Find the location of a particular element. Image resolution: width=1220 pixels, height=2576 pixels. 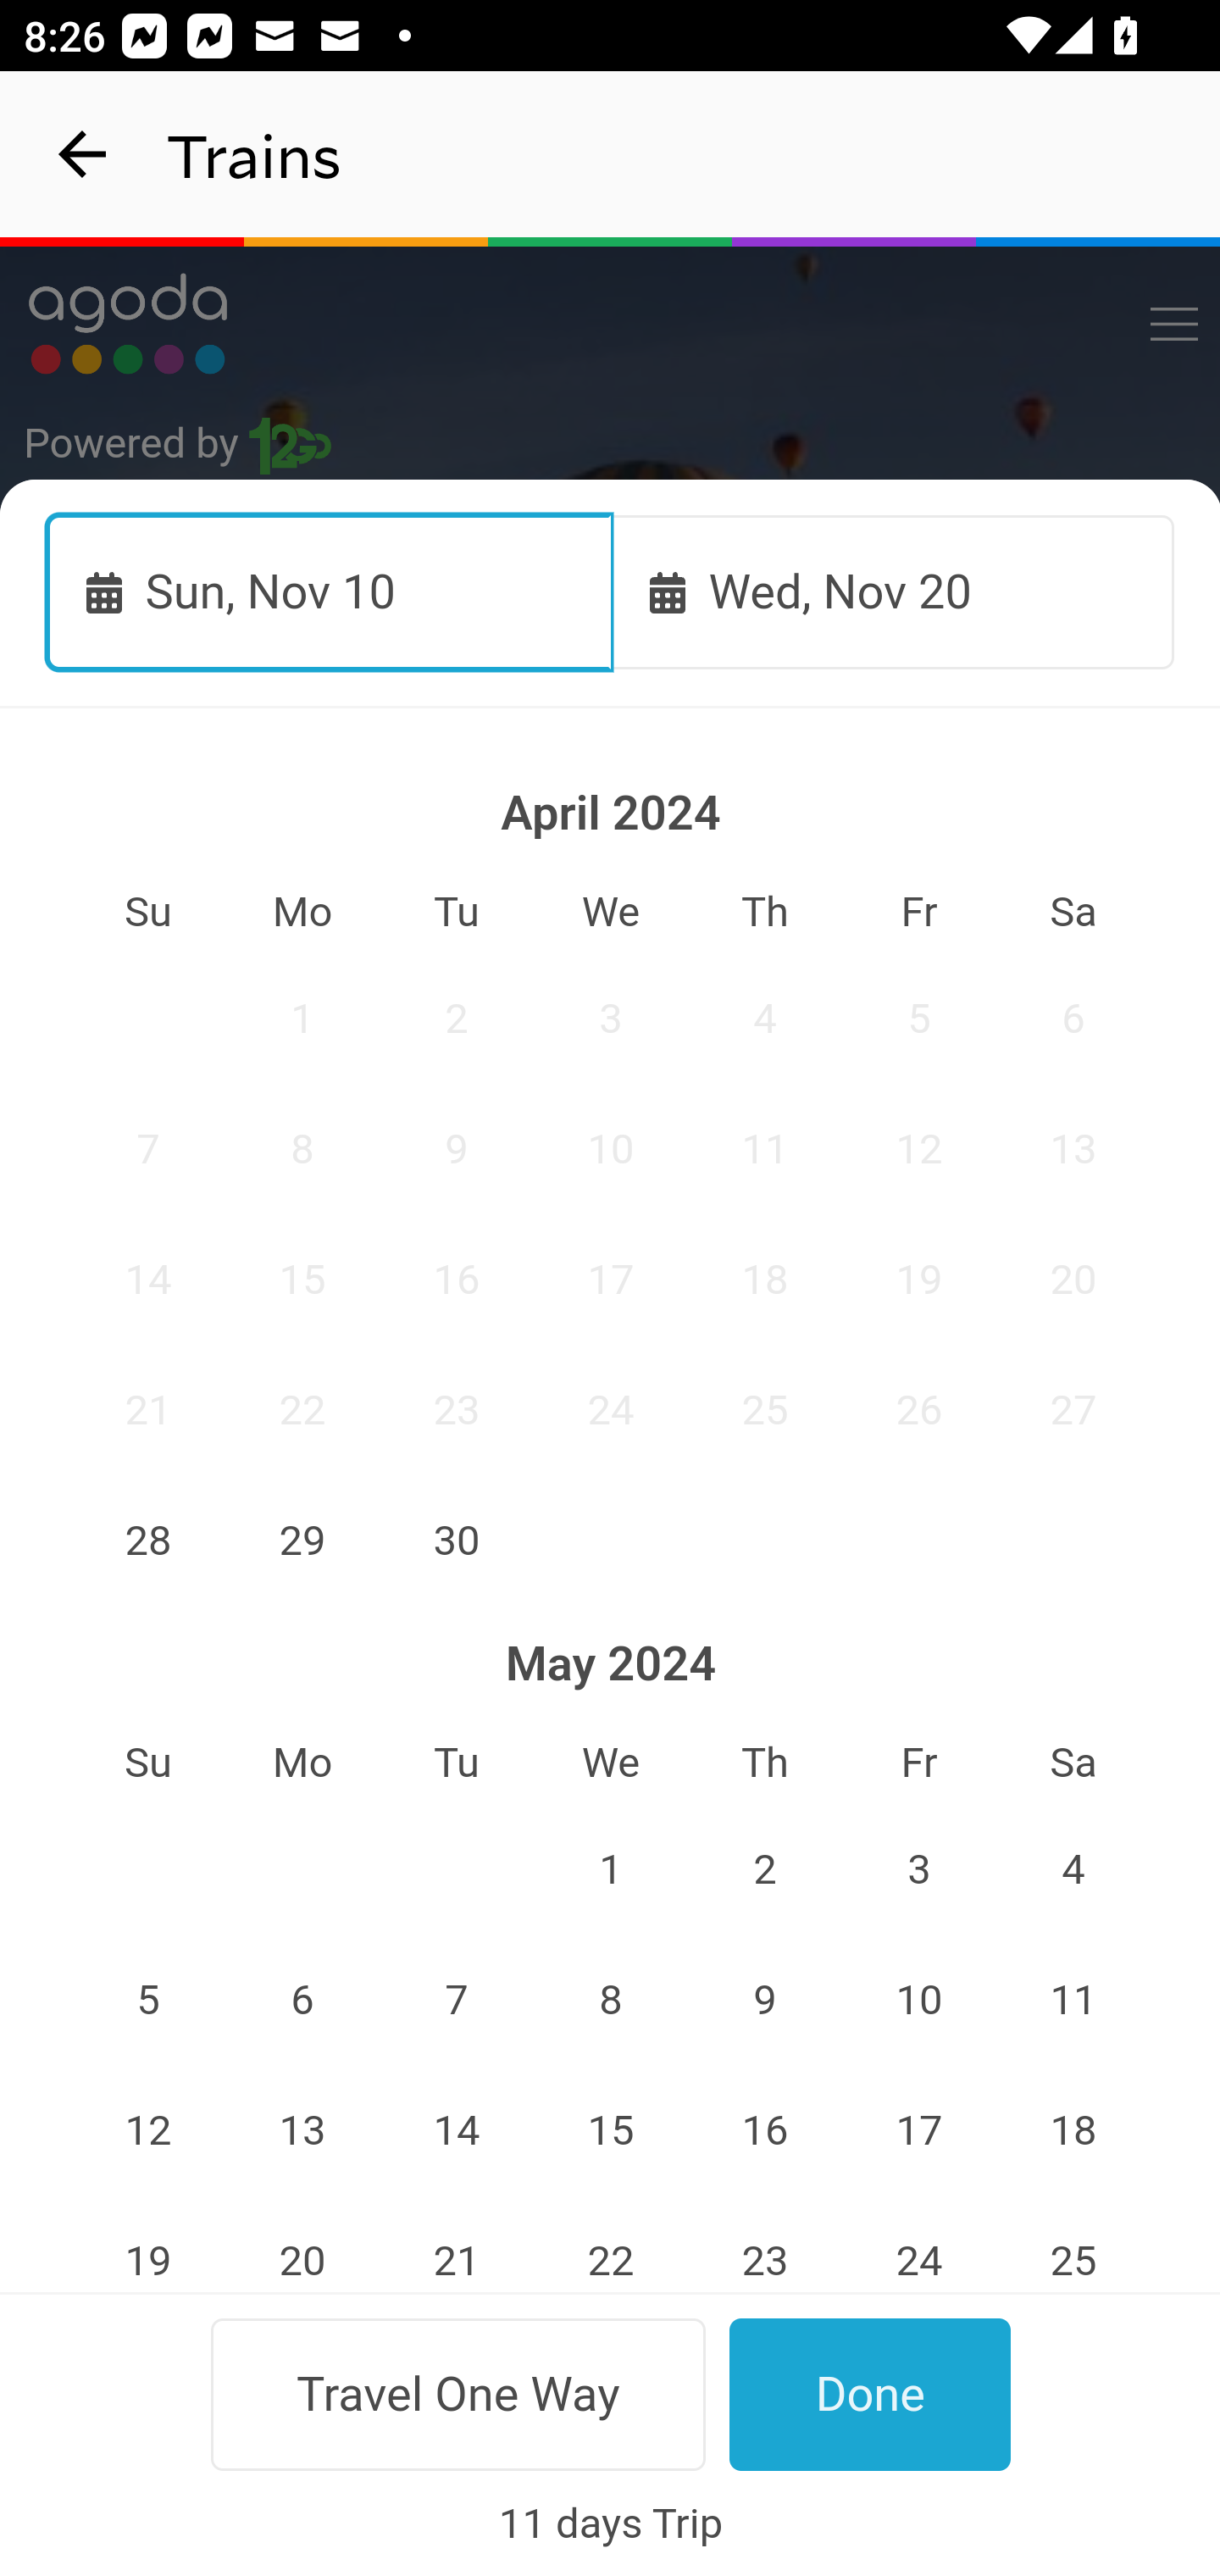

2 is located at coordinates (764, 1870).